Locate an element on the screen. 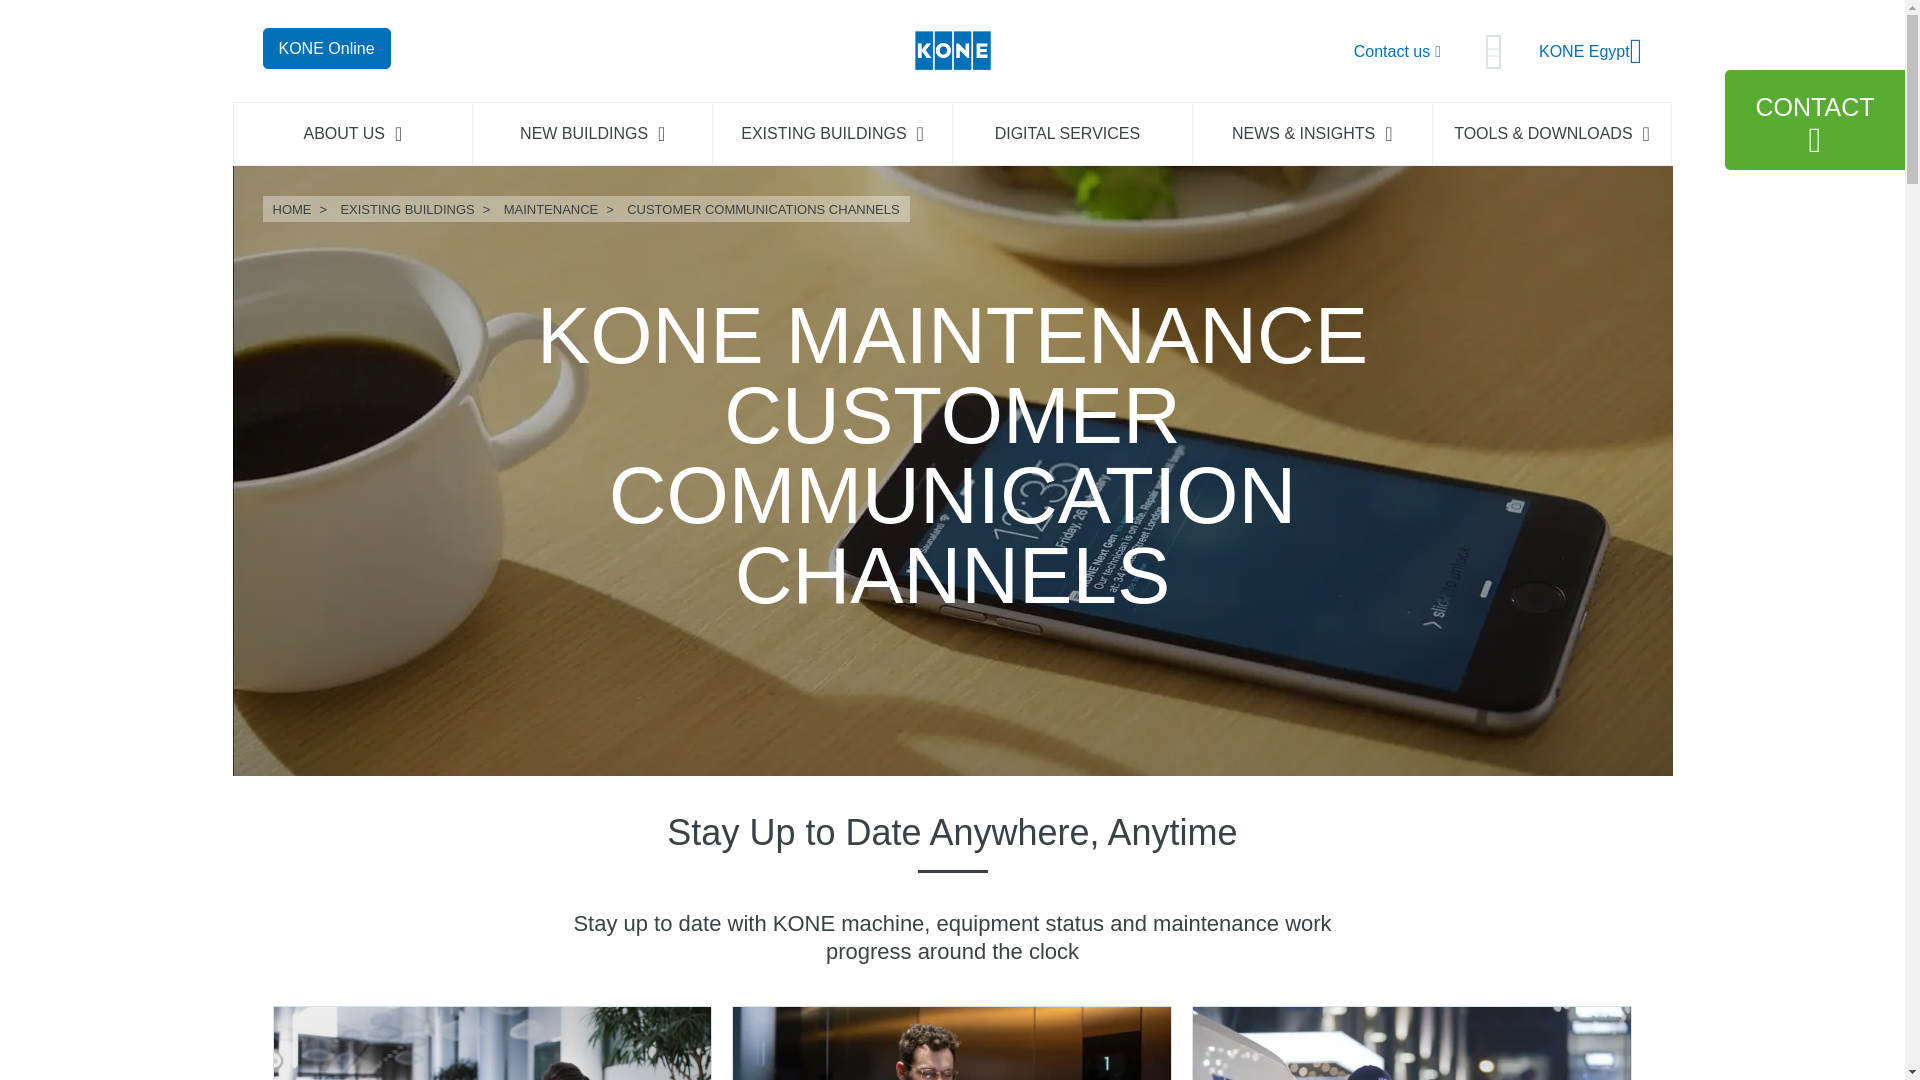 This screenshot has width=1920, height=1080. NEW BUILDINGS is located at coordinates (592, 134).